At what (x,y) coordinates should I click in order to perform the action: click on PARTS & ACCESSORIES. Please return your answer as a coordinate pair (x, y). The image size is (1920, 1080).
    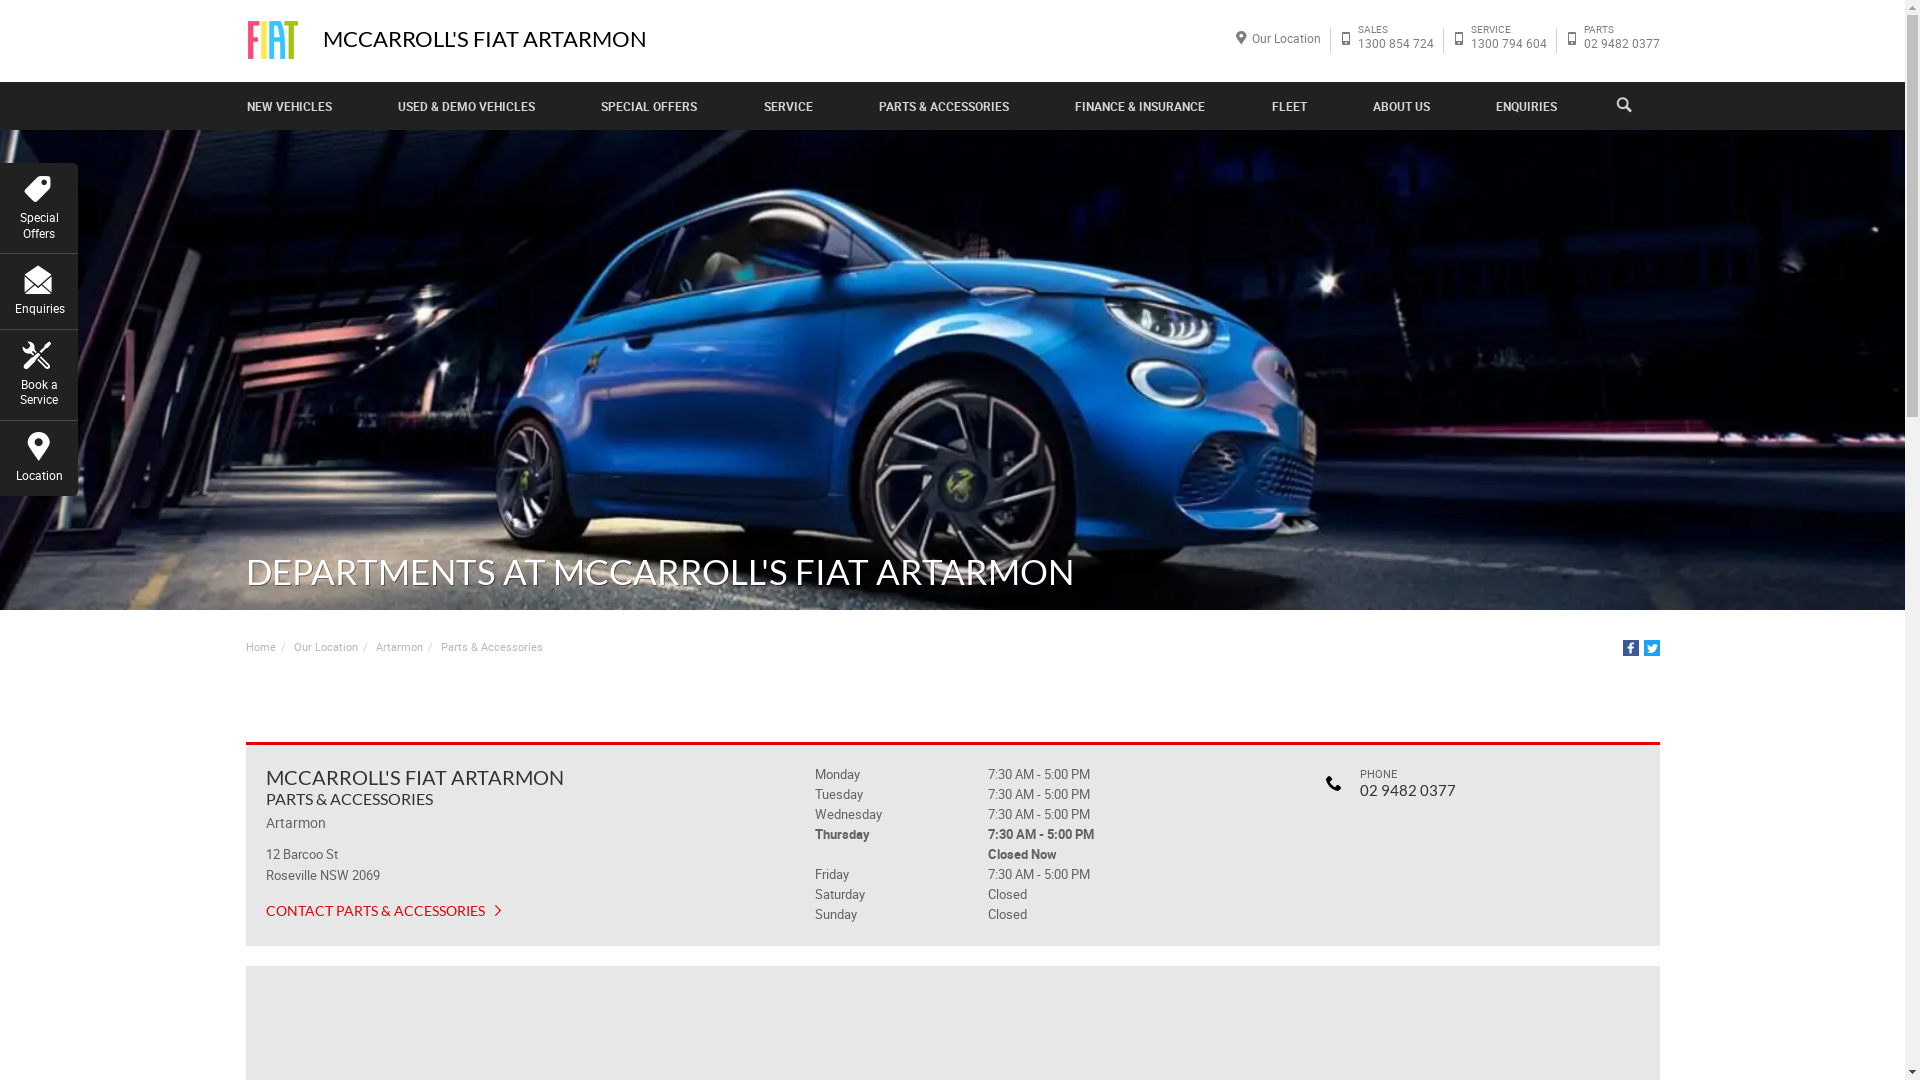
    Looking at the image, I should click on (944, 106).